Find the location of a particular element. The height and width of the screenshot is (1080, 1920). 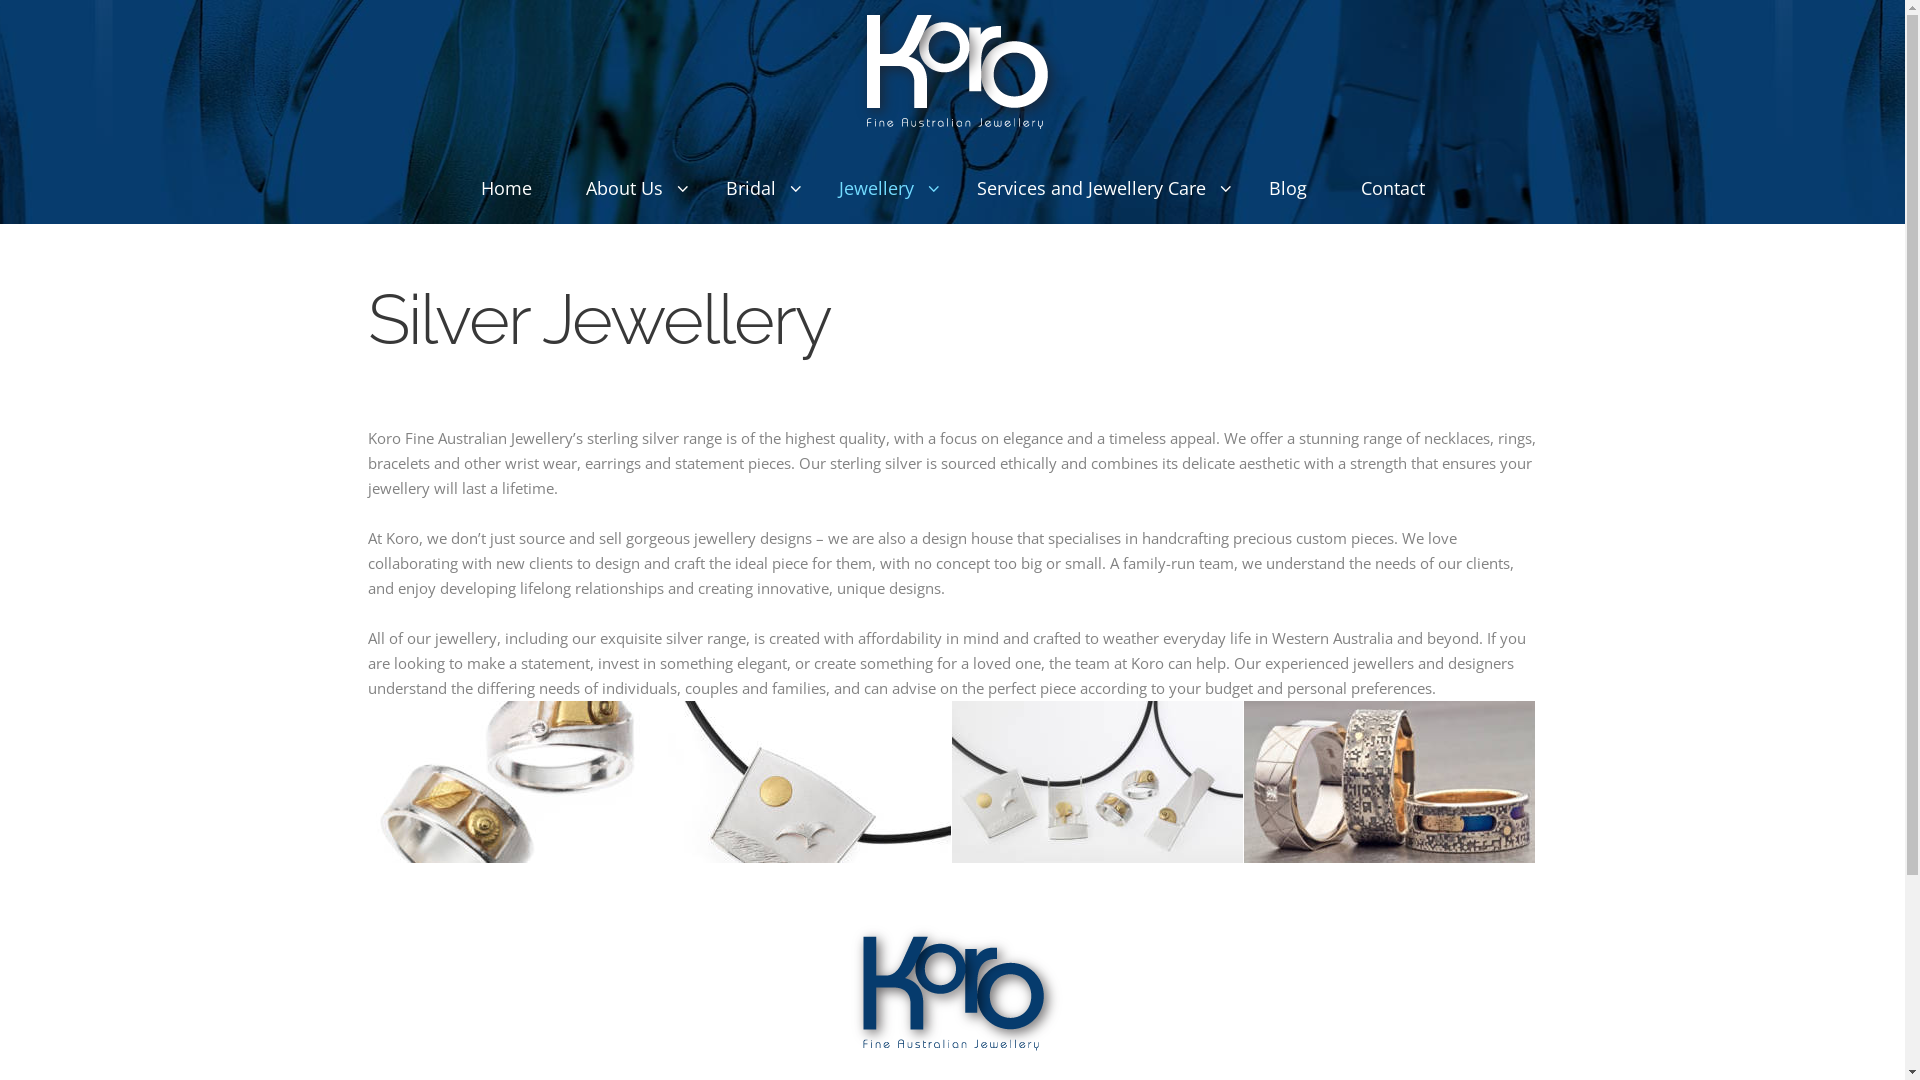

Bridal is located at coordinates (754, 188).